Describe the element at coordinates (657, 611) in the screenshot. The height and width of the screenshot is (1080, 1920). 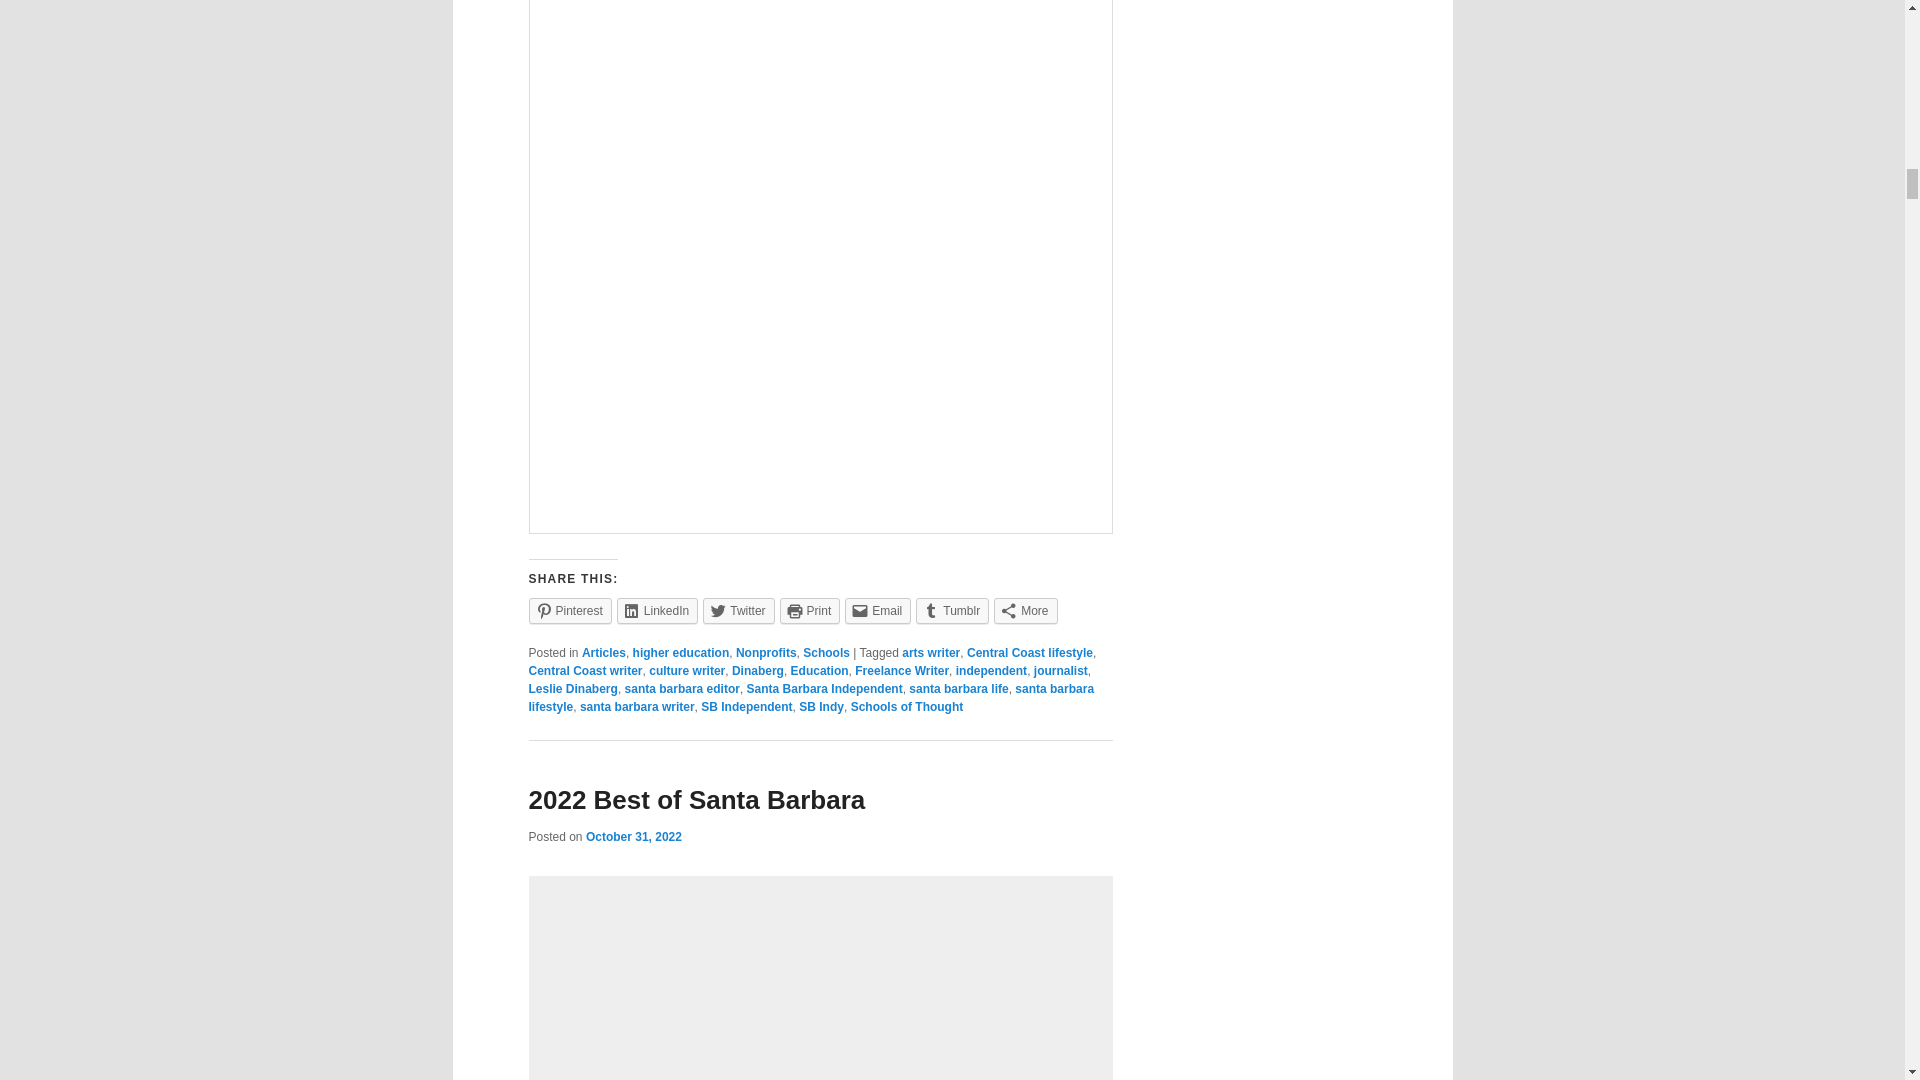
I see `Click to share on LinkedIn` at that location.